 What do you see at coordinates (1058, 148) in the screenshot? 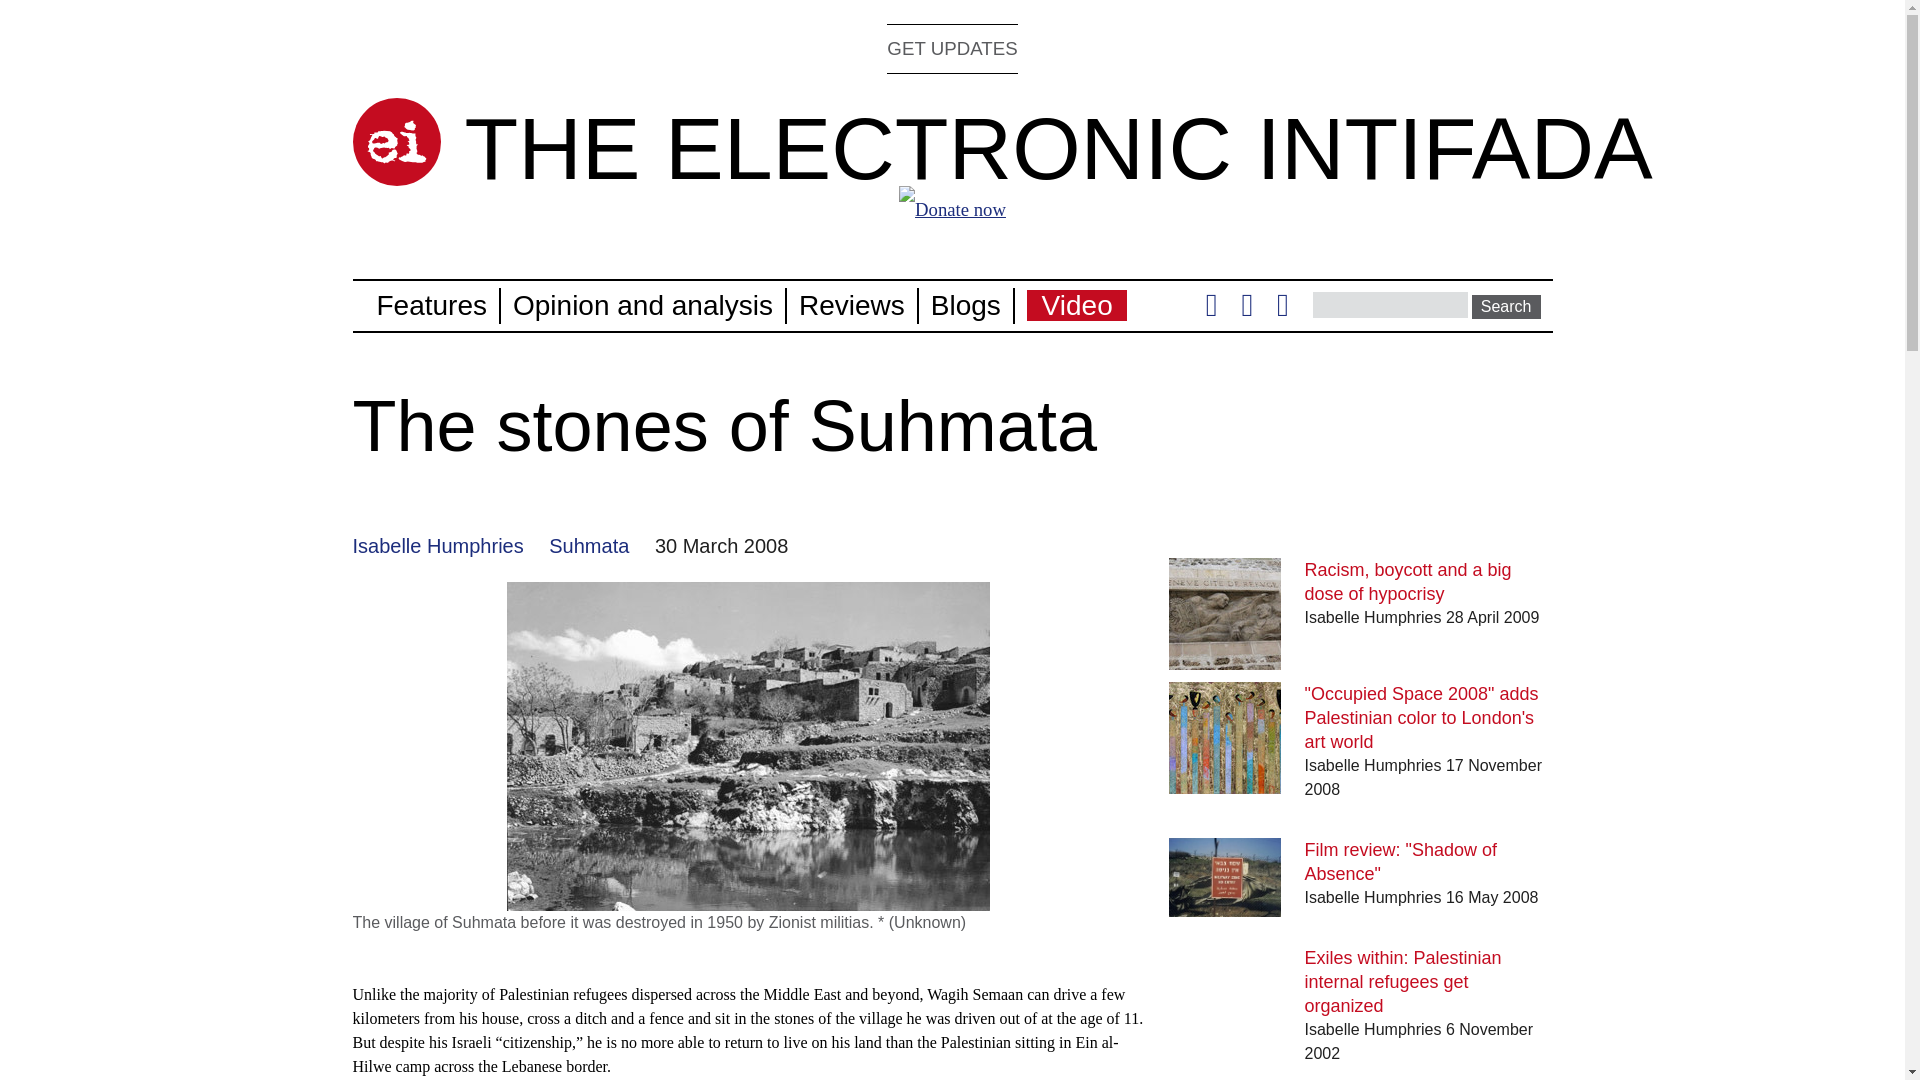
I see `Home` at bounding box center [1058, 148].